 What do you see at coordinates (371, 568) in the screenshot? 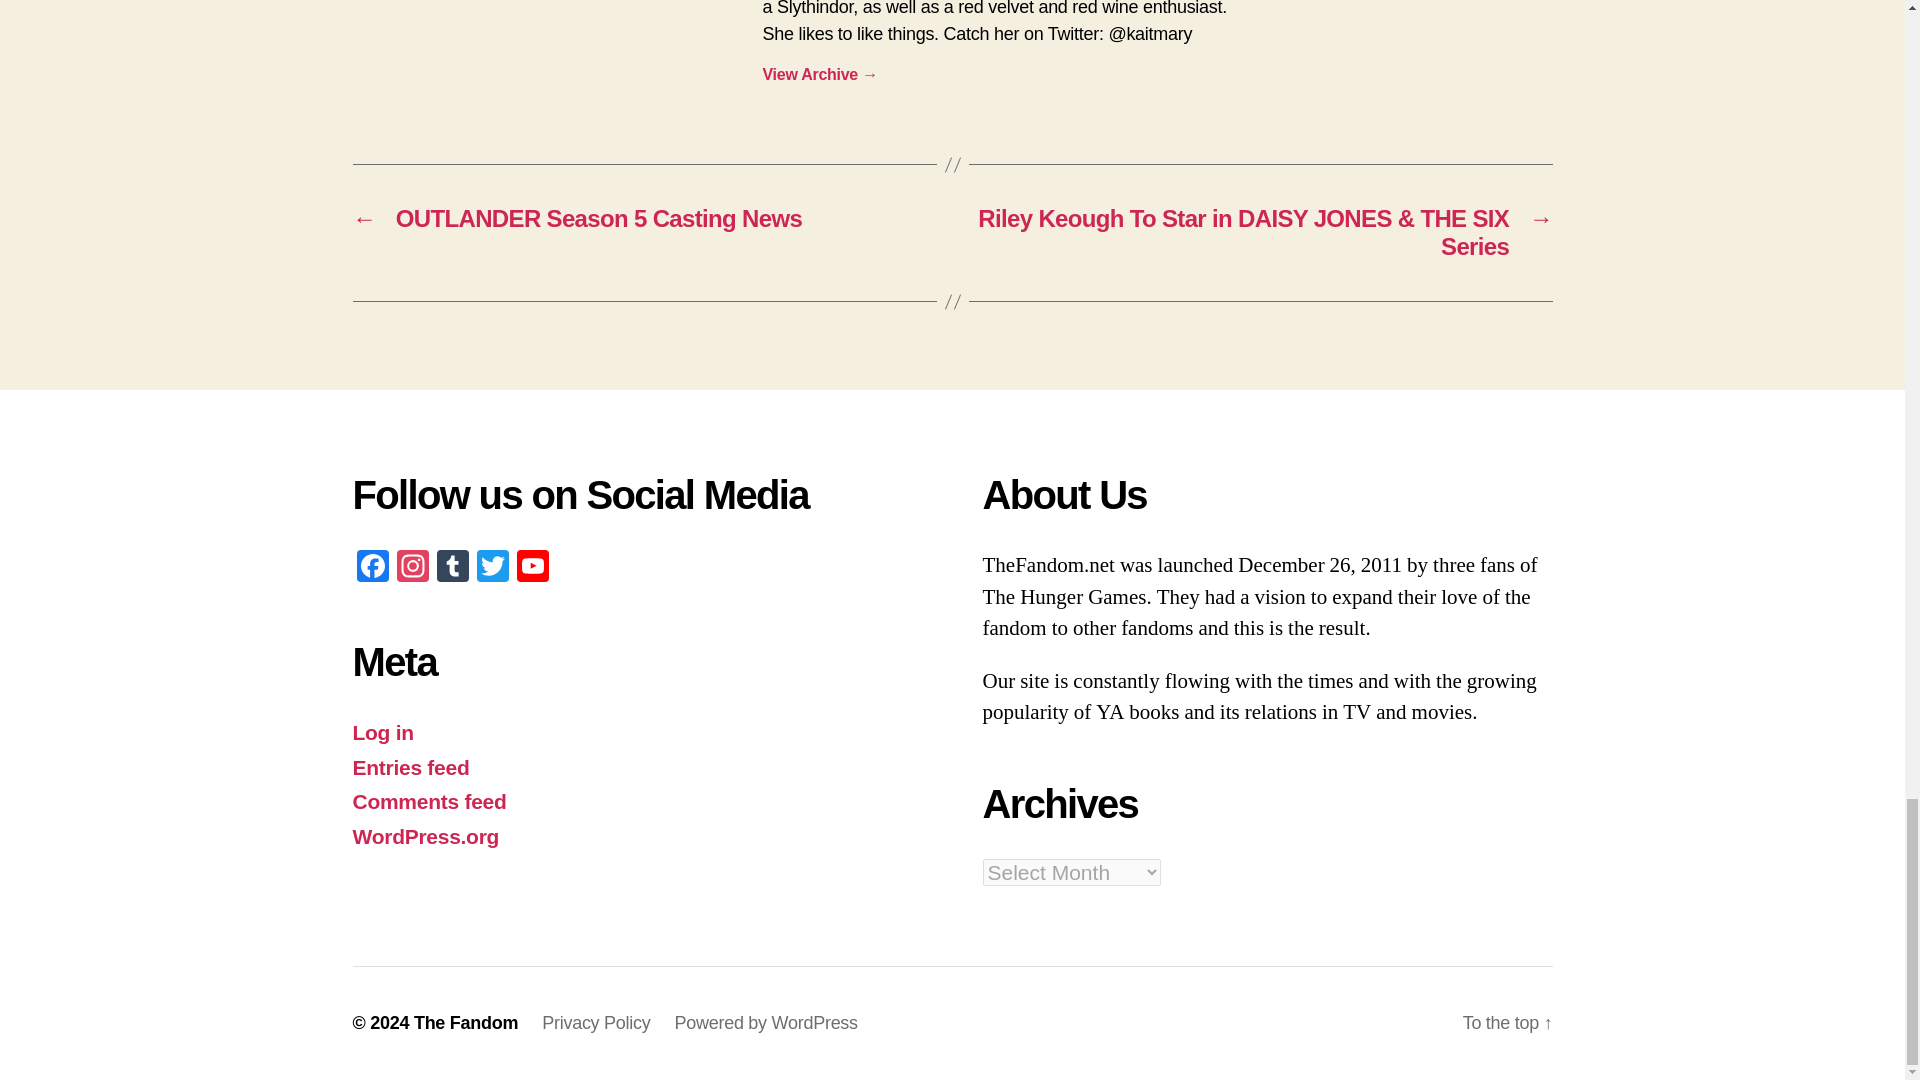
I see `Facebook` at bounding box center [371, 568].